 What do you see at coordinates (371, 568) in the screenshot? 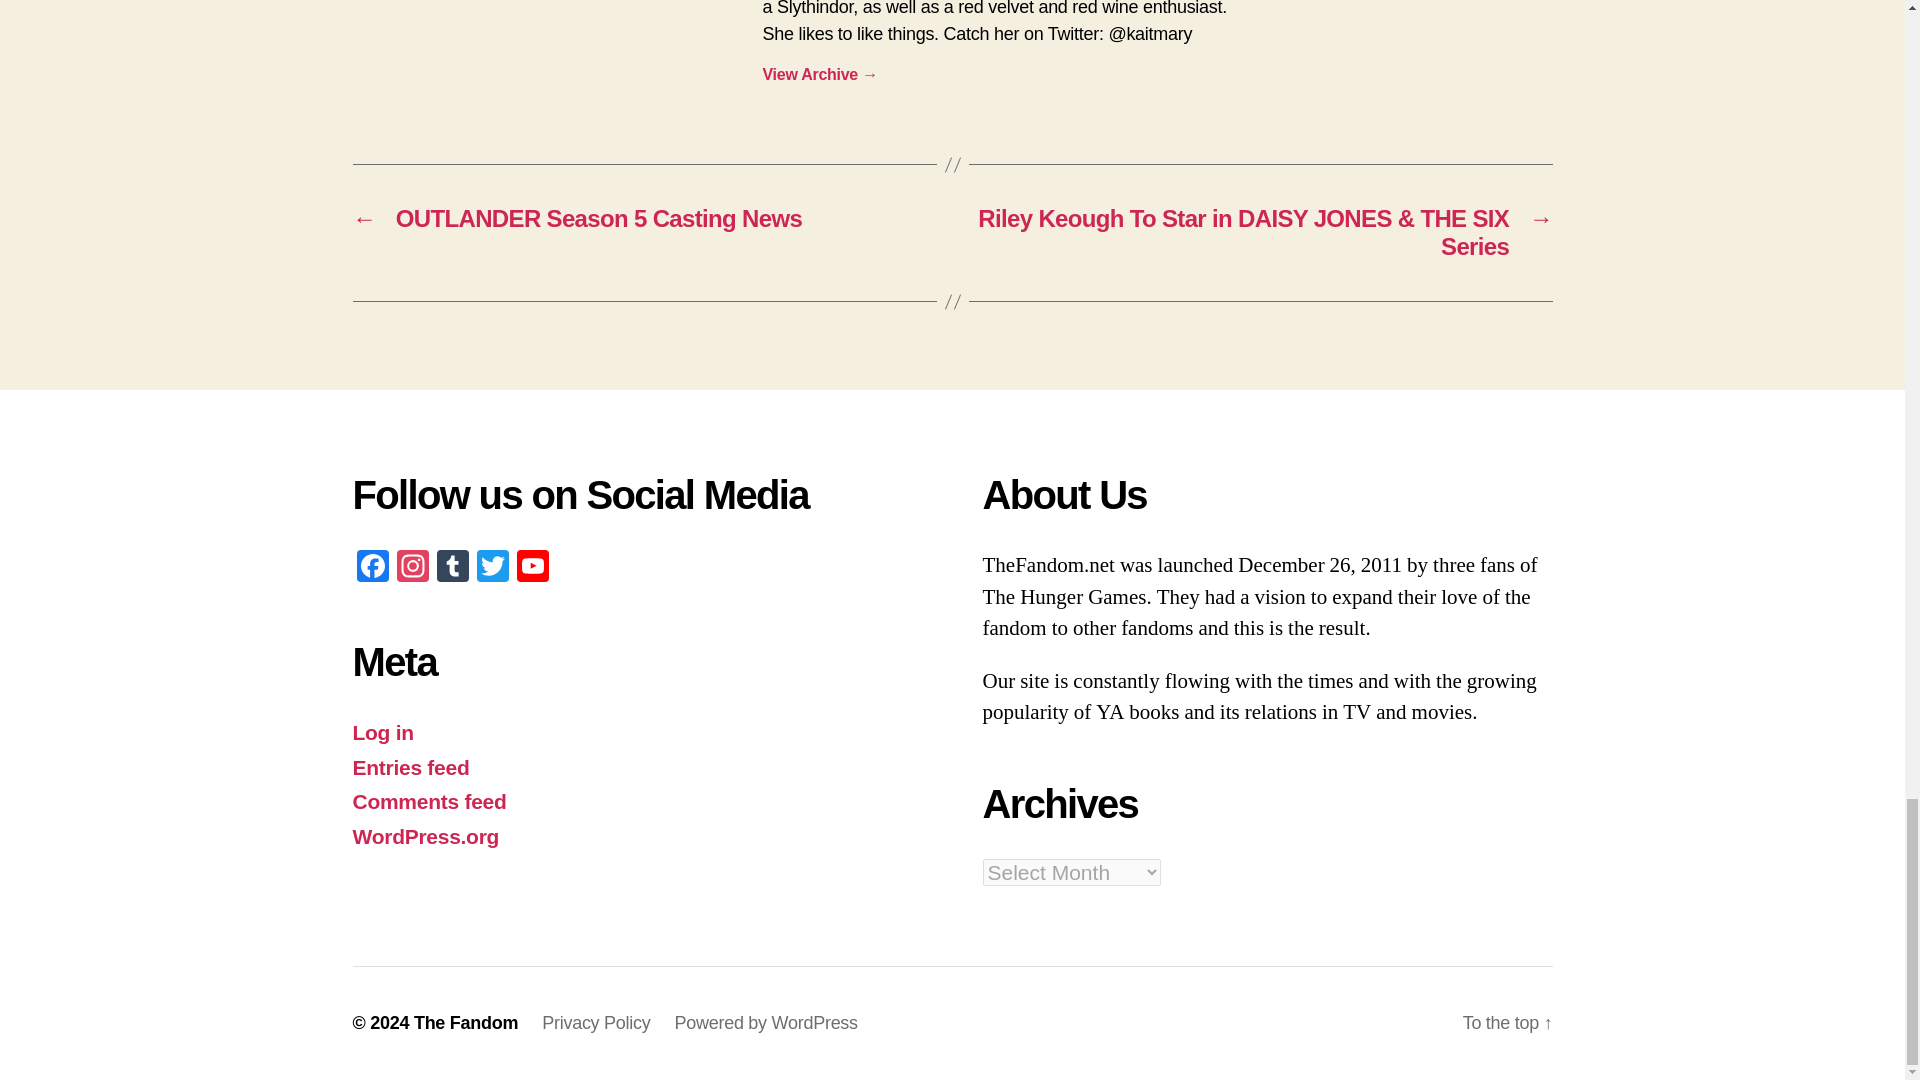
I see `Facebook` at bounding box center [371, 568].